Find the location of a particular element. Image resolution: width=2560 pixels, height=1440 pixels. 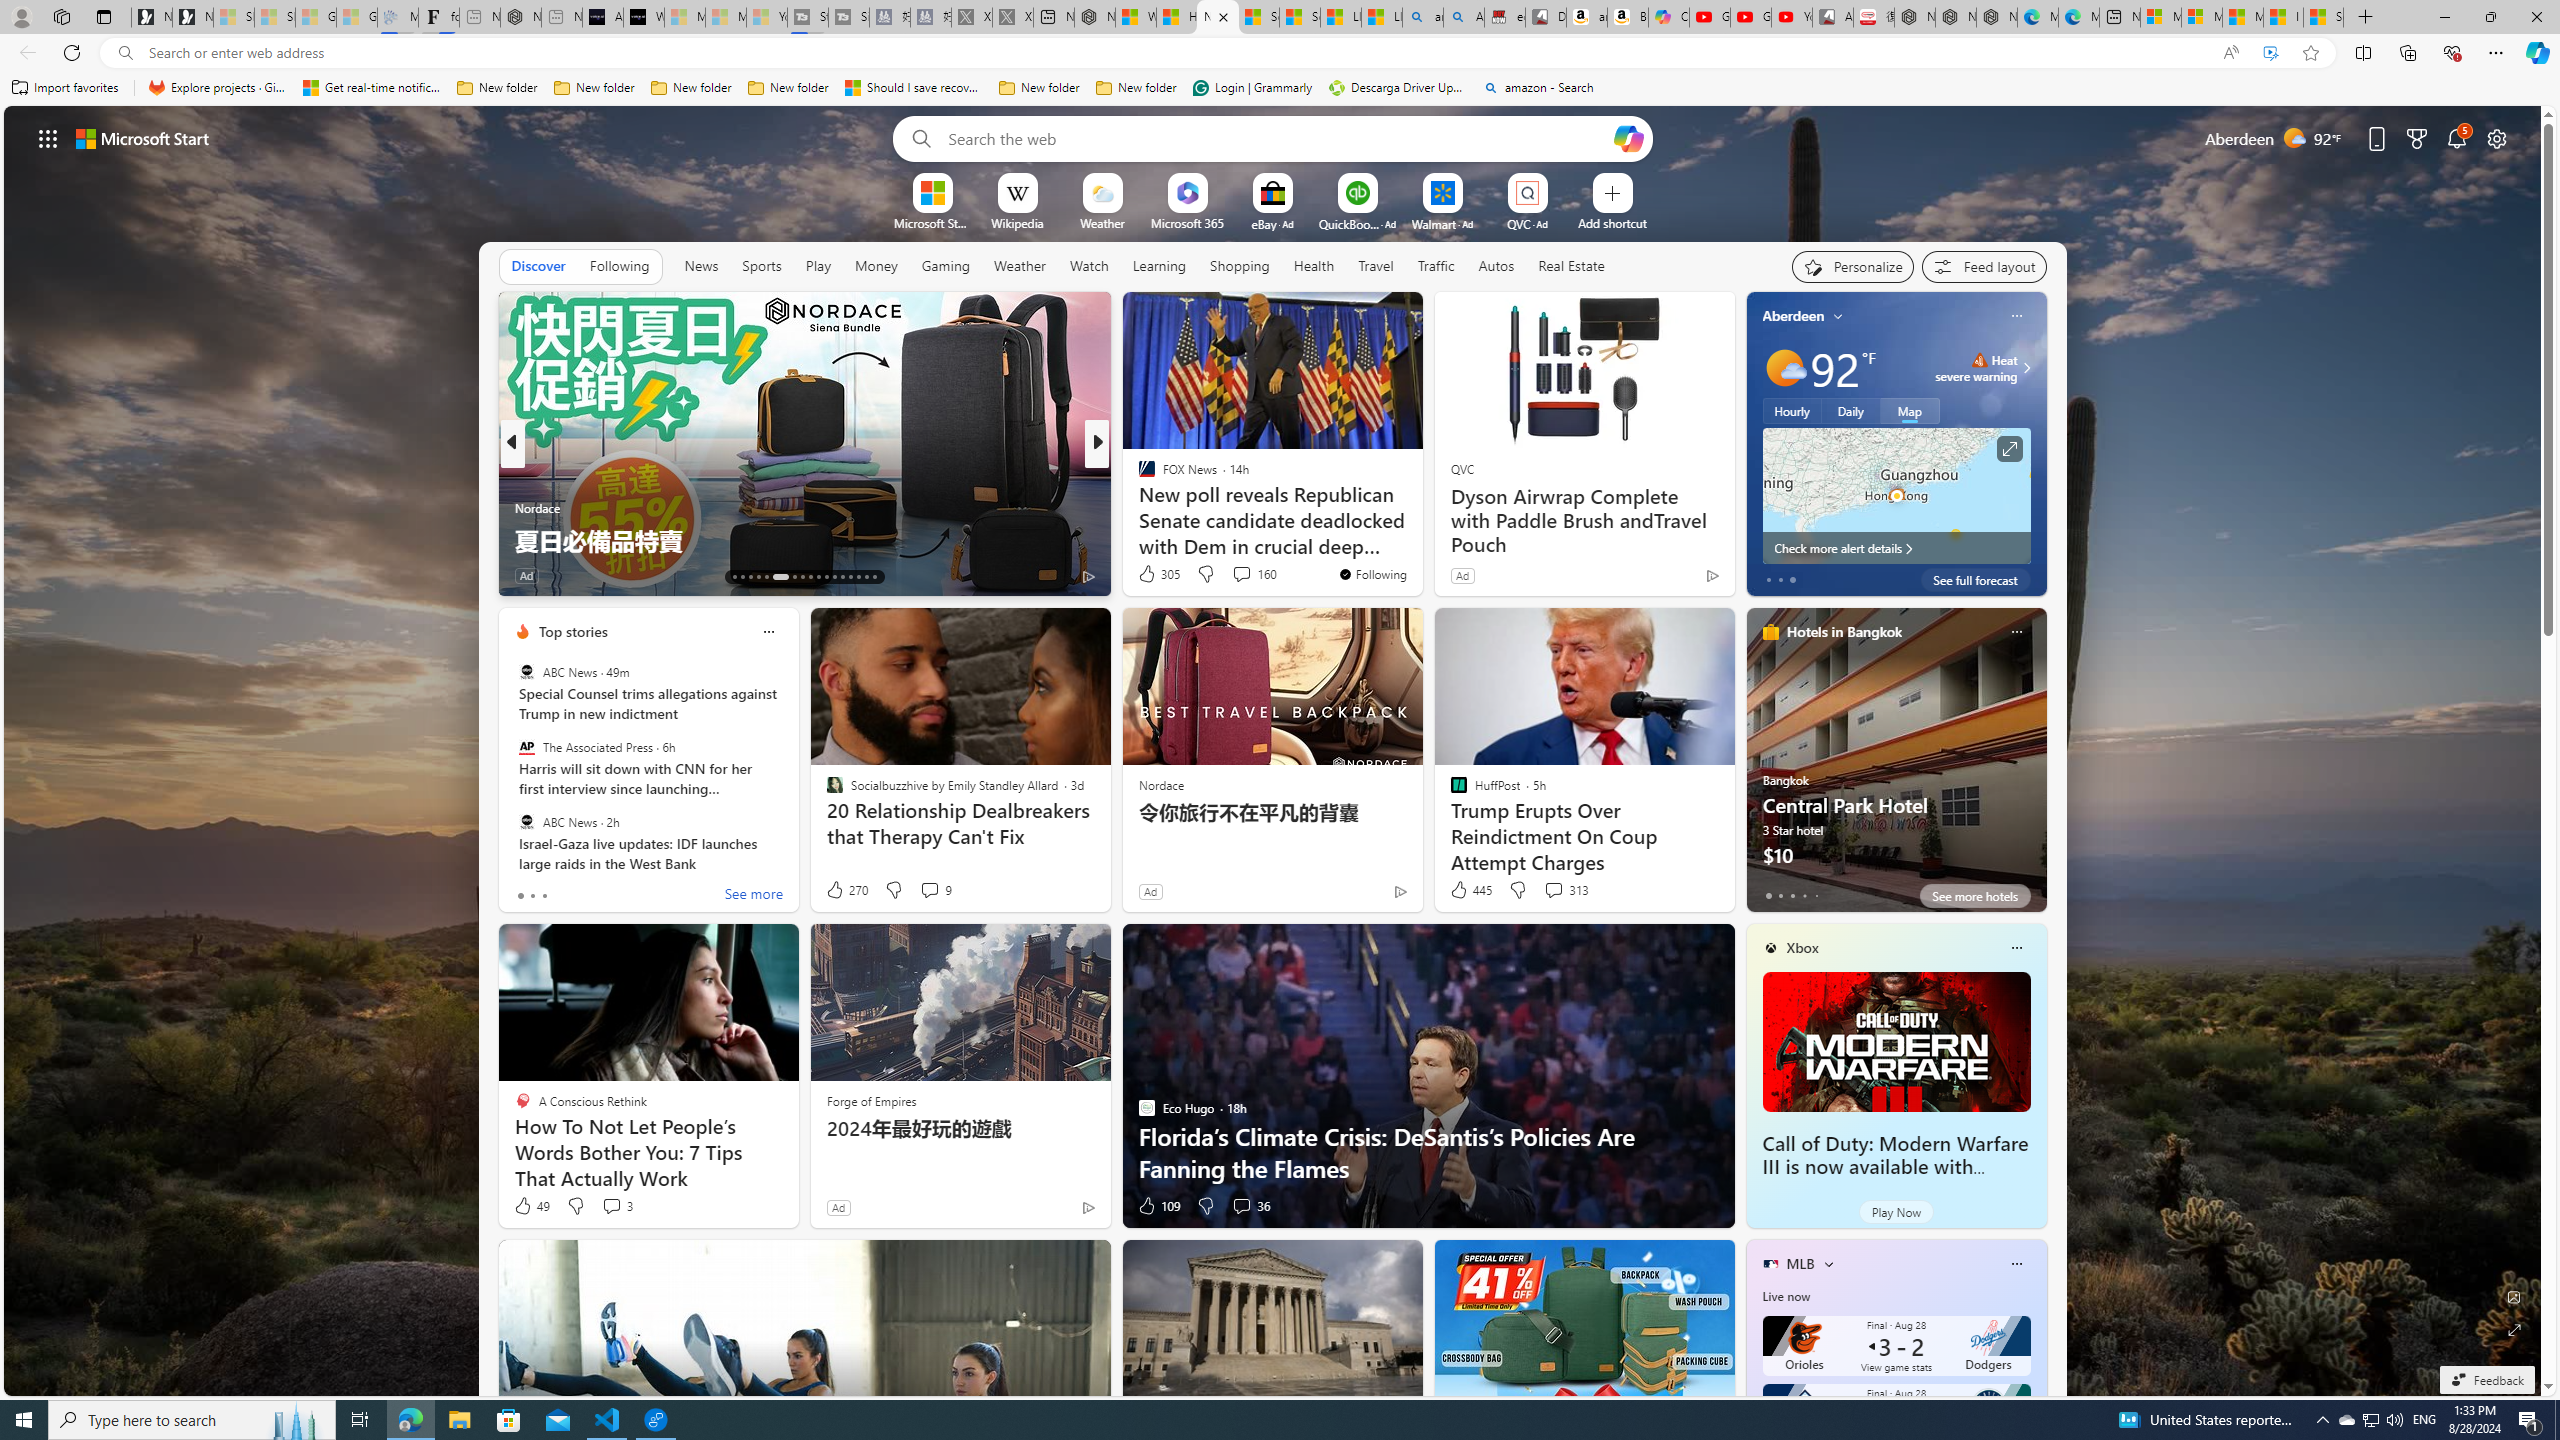

Discover is located at coordinates (538, 266).